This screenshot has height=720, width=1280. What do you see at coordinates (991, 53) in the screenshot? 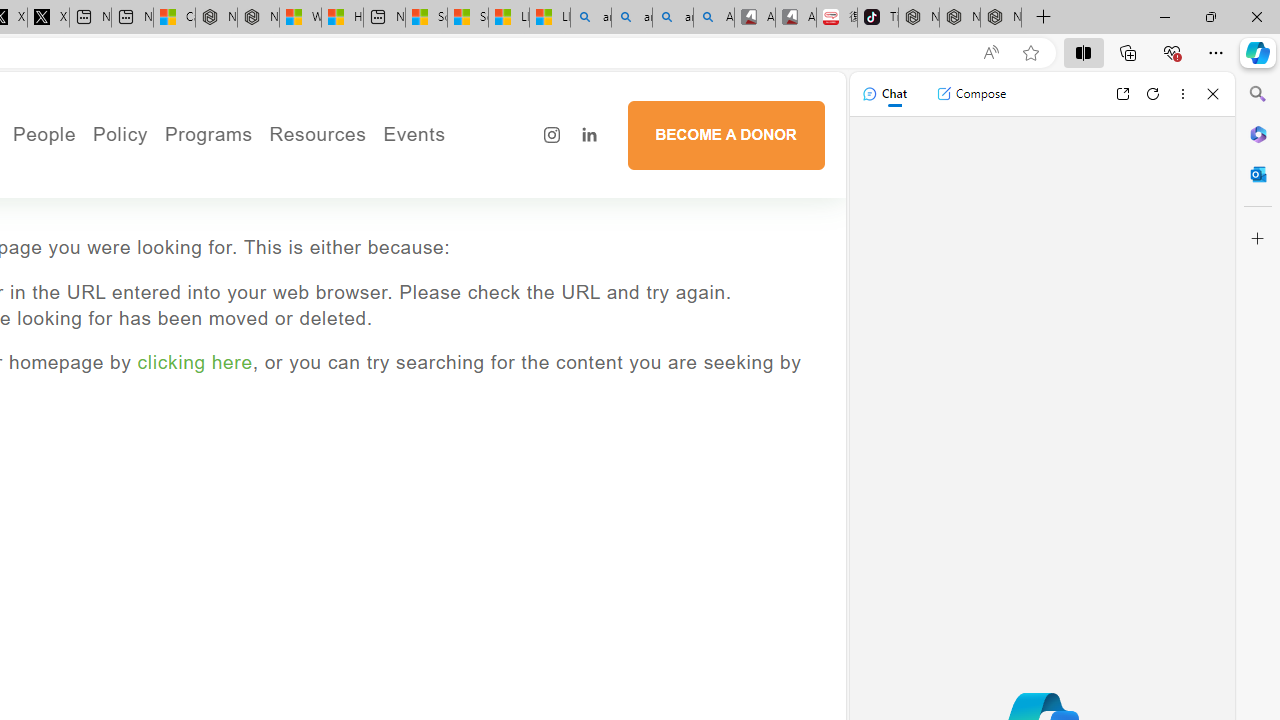
I see `Read aloud this page (Ctrl+Shift+U)` at bounding box center [991, 53].